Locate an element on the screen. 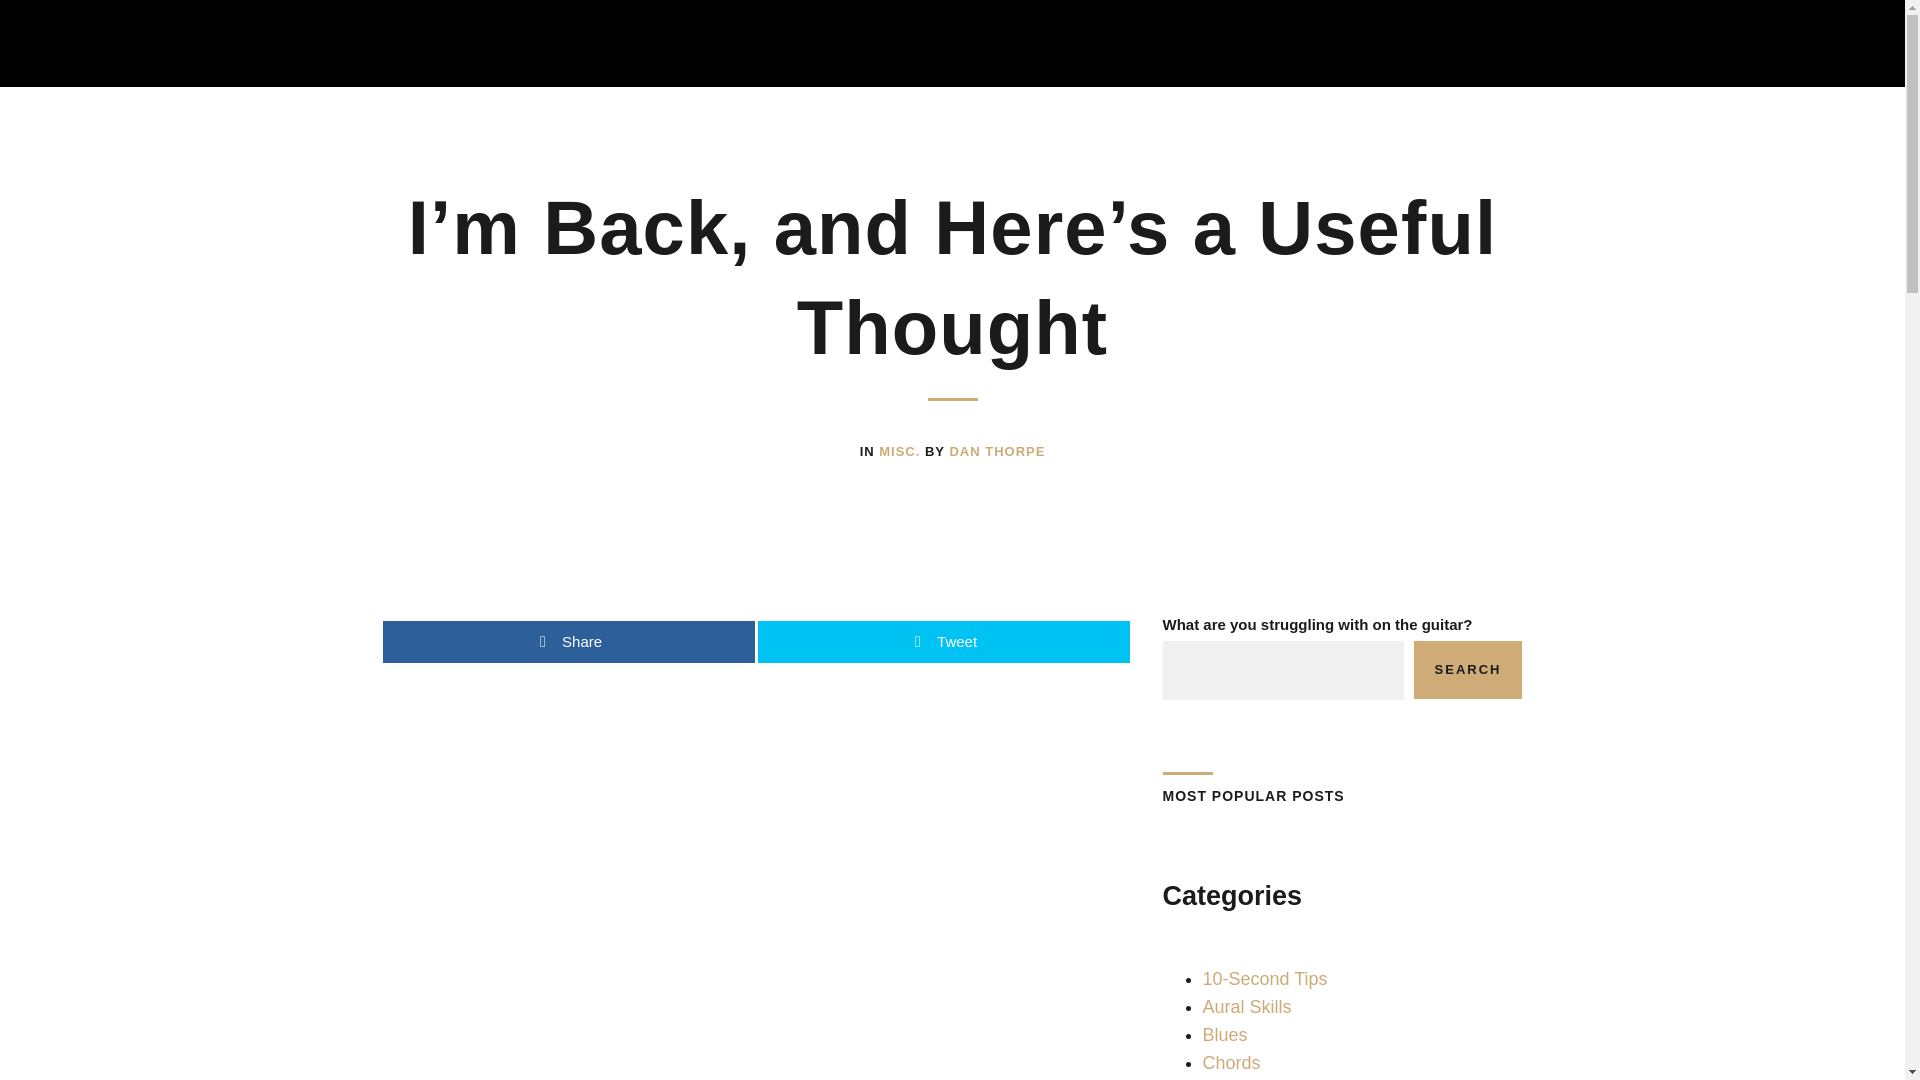 Image resolution: width=1920 pixels, height=1080 pixels. SEARCH is located at coordinates (1468, 670).